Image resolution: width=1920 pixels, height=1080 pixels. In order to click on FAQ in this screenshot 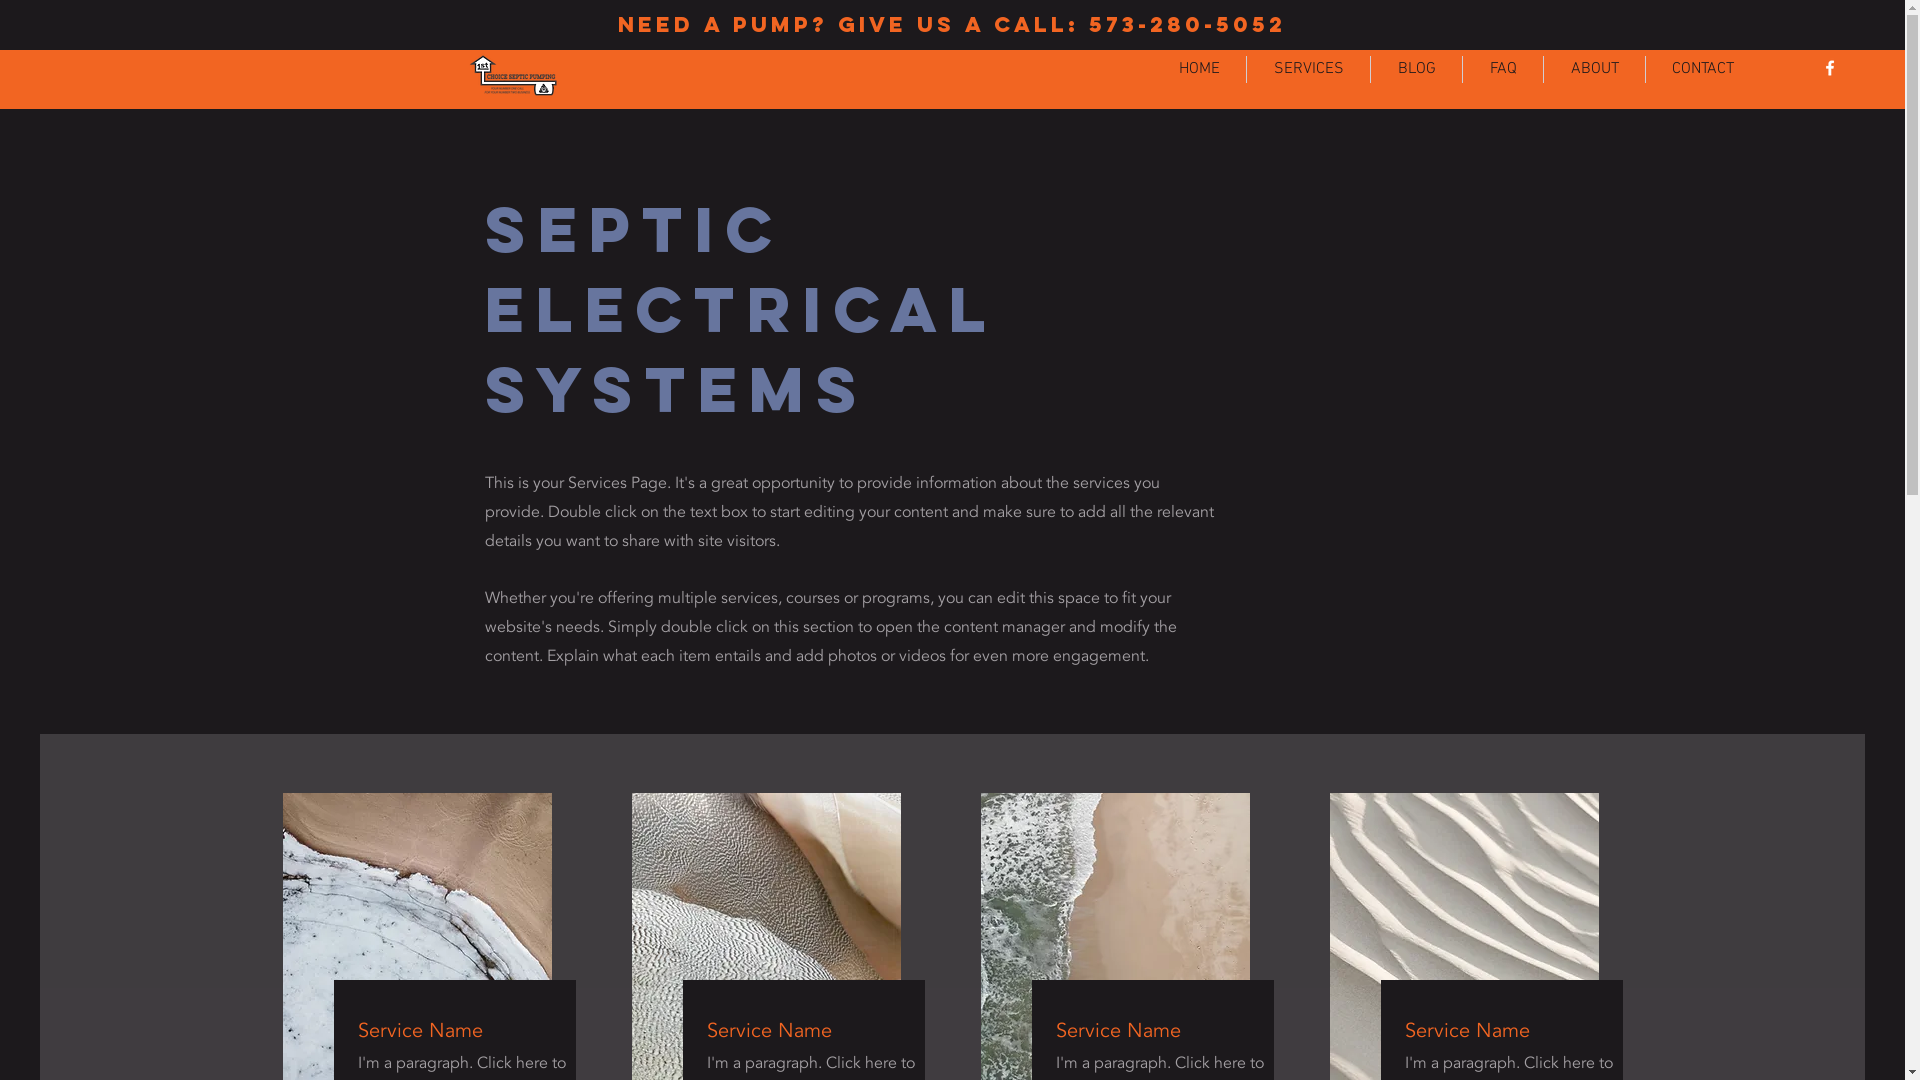, I will do `click(1503, 70)`.